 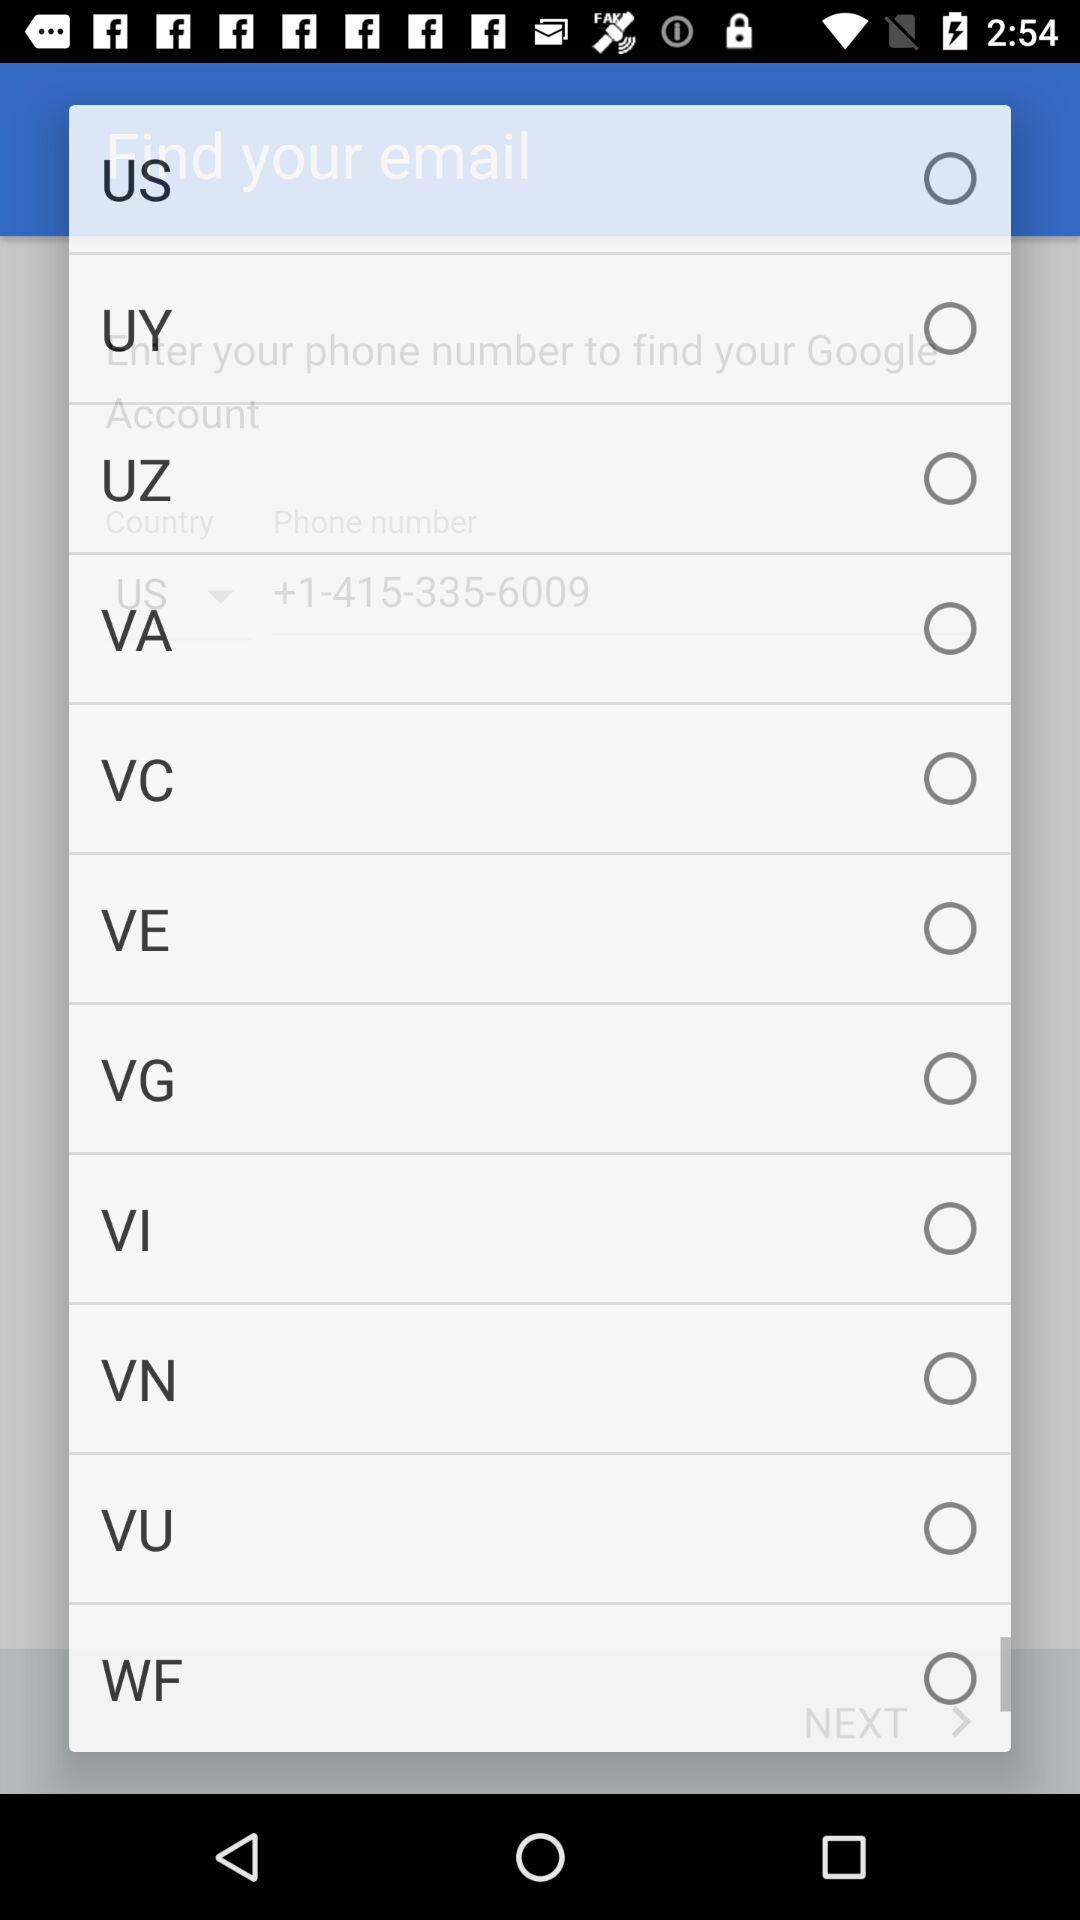 What do you see at coordinates (540, 1078) in the screenshot?
I see `turn off the item below ve checkbox` at bounding box center [540, 1078].